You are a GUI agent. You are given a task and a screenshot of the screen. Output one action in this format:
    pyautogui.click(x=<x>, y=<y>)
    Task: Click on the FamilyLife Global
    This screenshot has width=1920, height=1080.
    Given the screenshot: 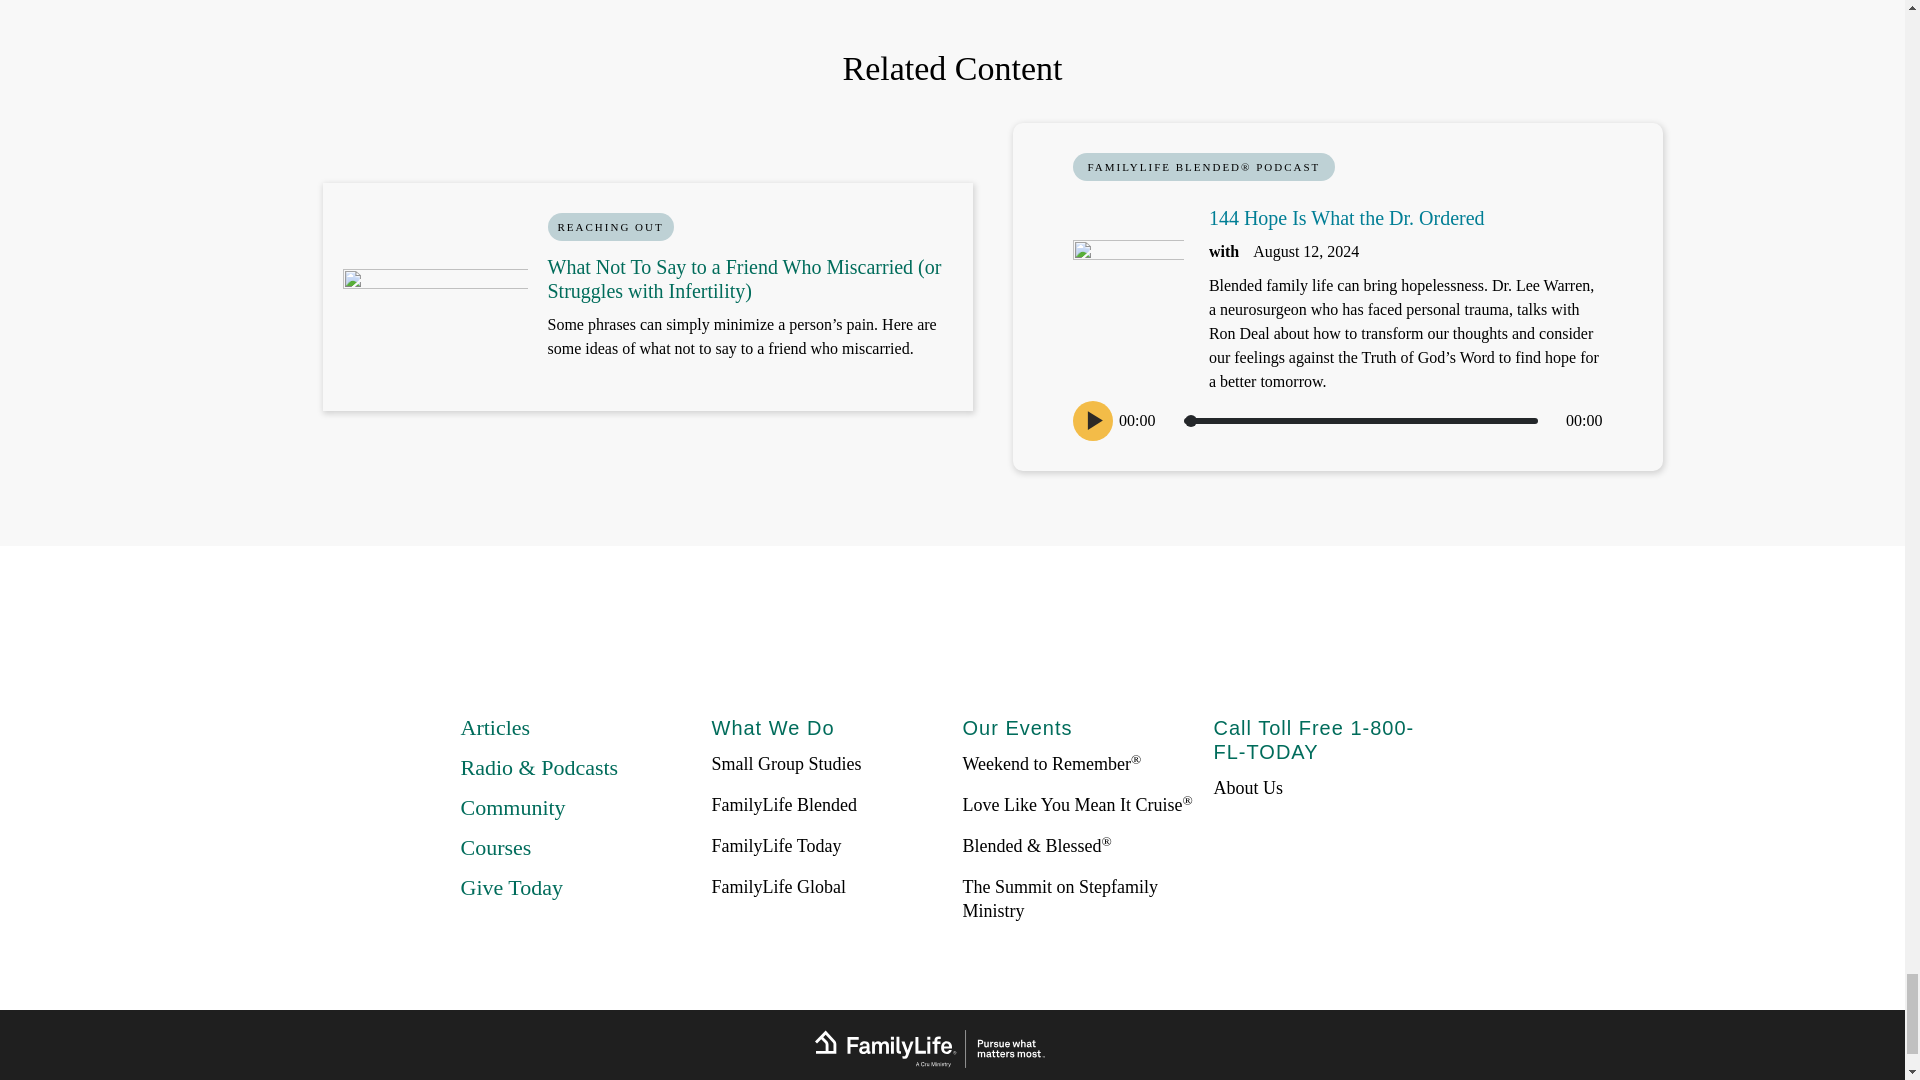 What is the action you would take?
    pyautogui.click(x=779, y=886)
    